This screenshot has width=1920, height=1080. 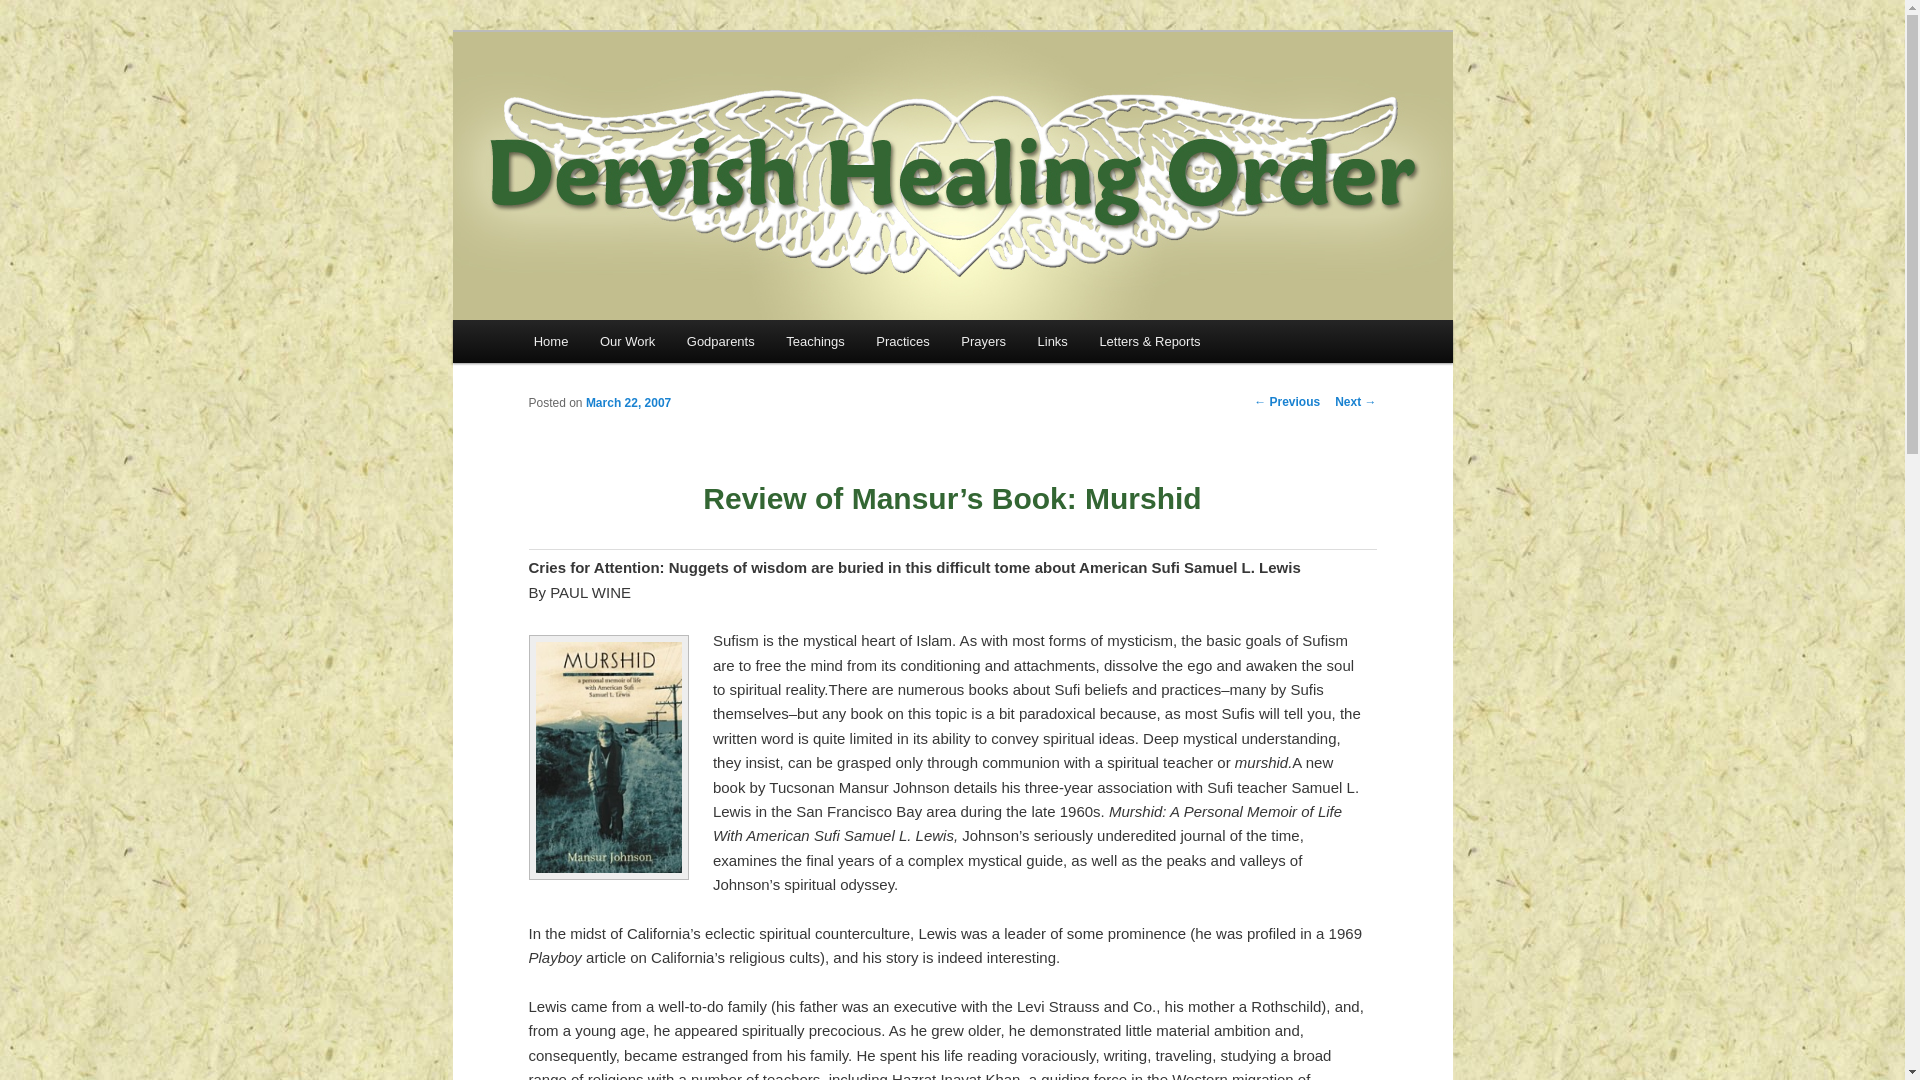 What do you see at coordinates (720, 340) in the screenshot?
I see `Godparents` at bounding box center [720, 340].